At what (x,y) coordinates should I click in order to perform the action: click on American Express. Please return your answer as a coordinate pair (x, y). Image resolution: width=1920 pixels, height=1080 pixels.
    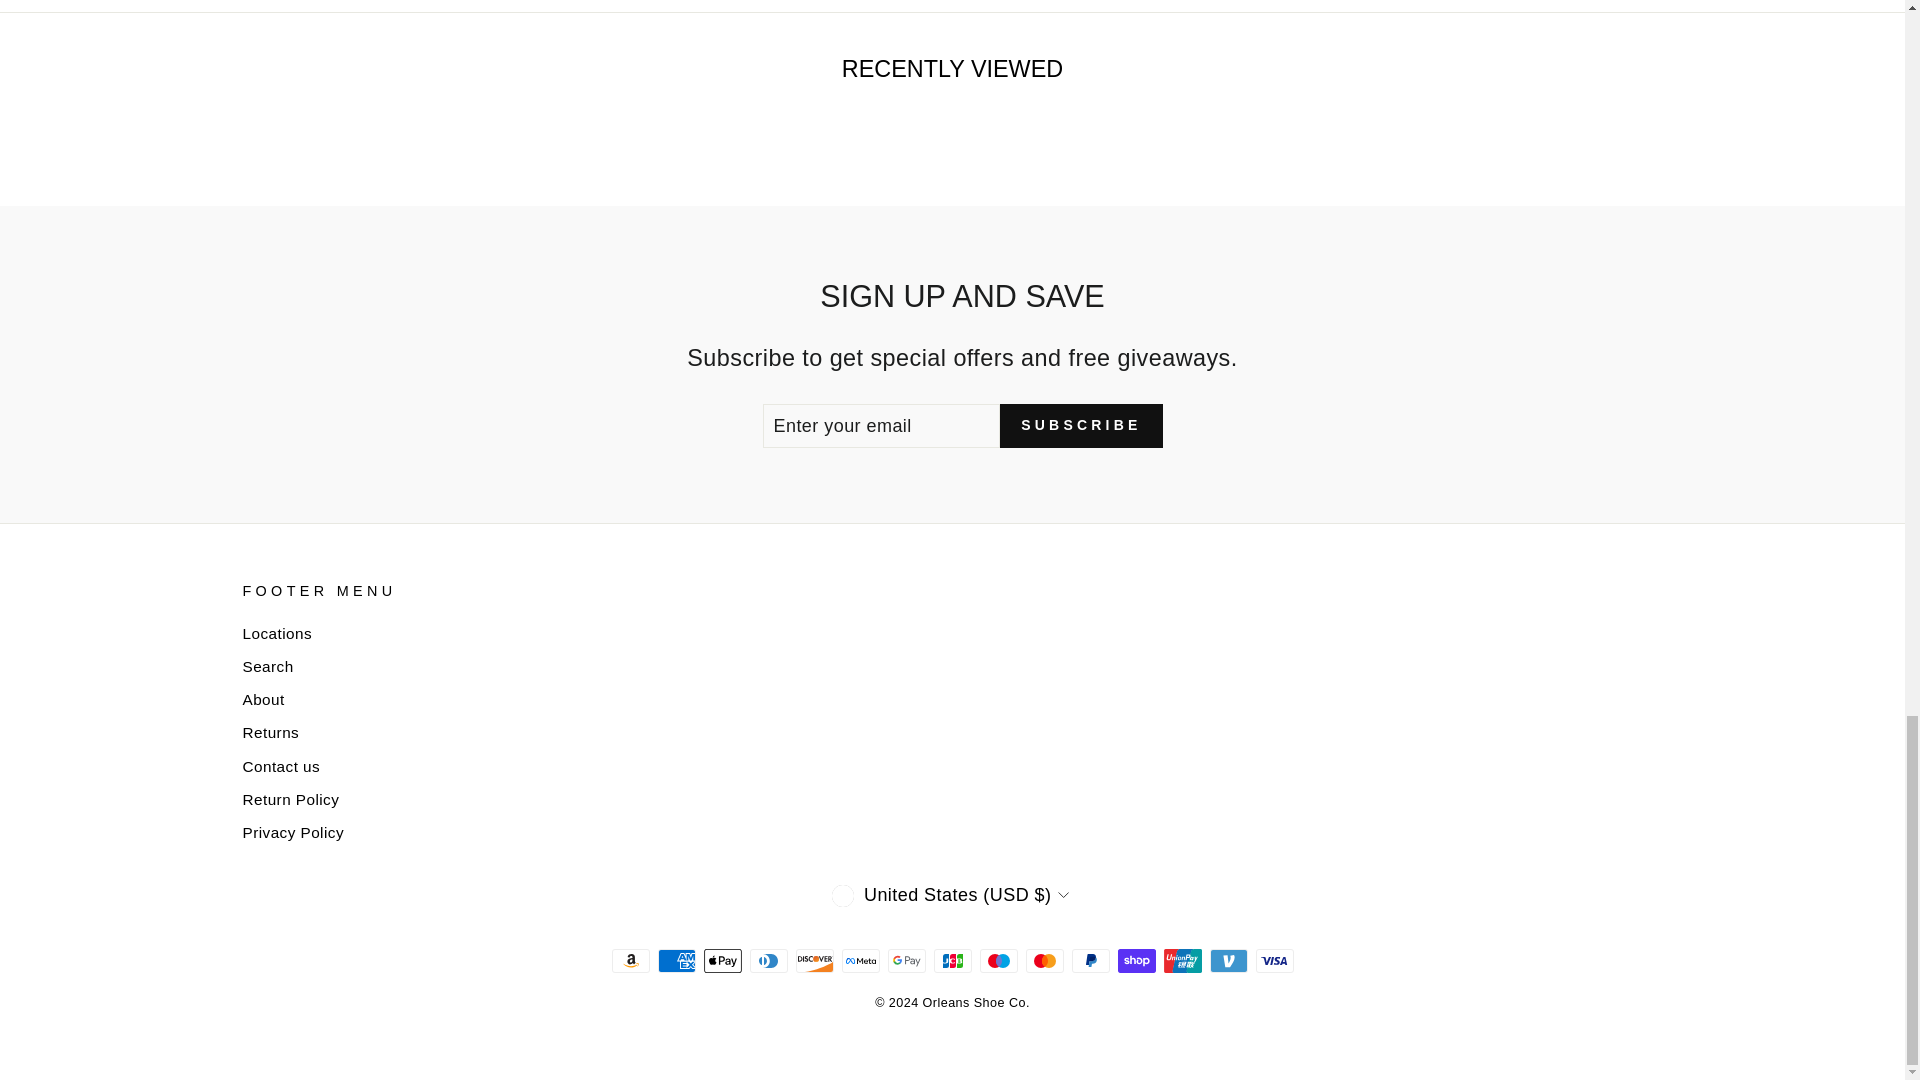
    Looking at the image, I should click on (676, 961).